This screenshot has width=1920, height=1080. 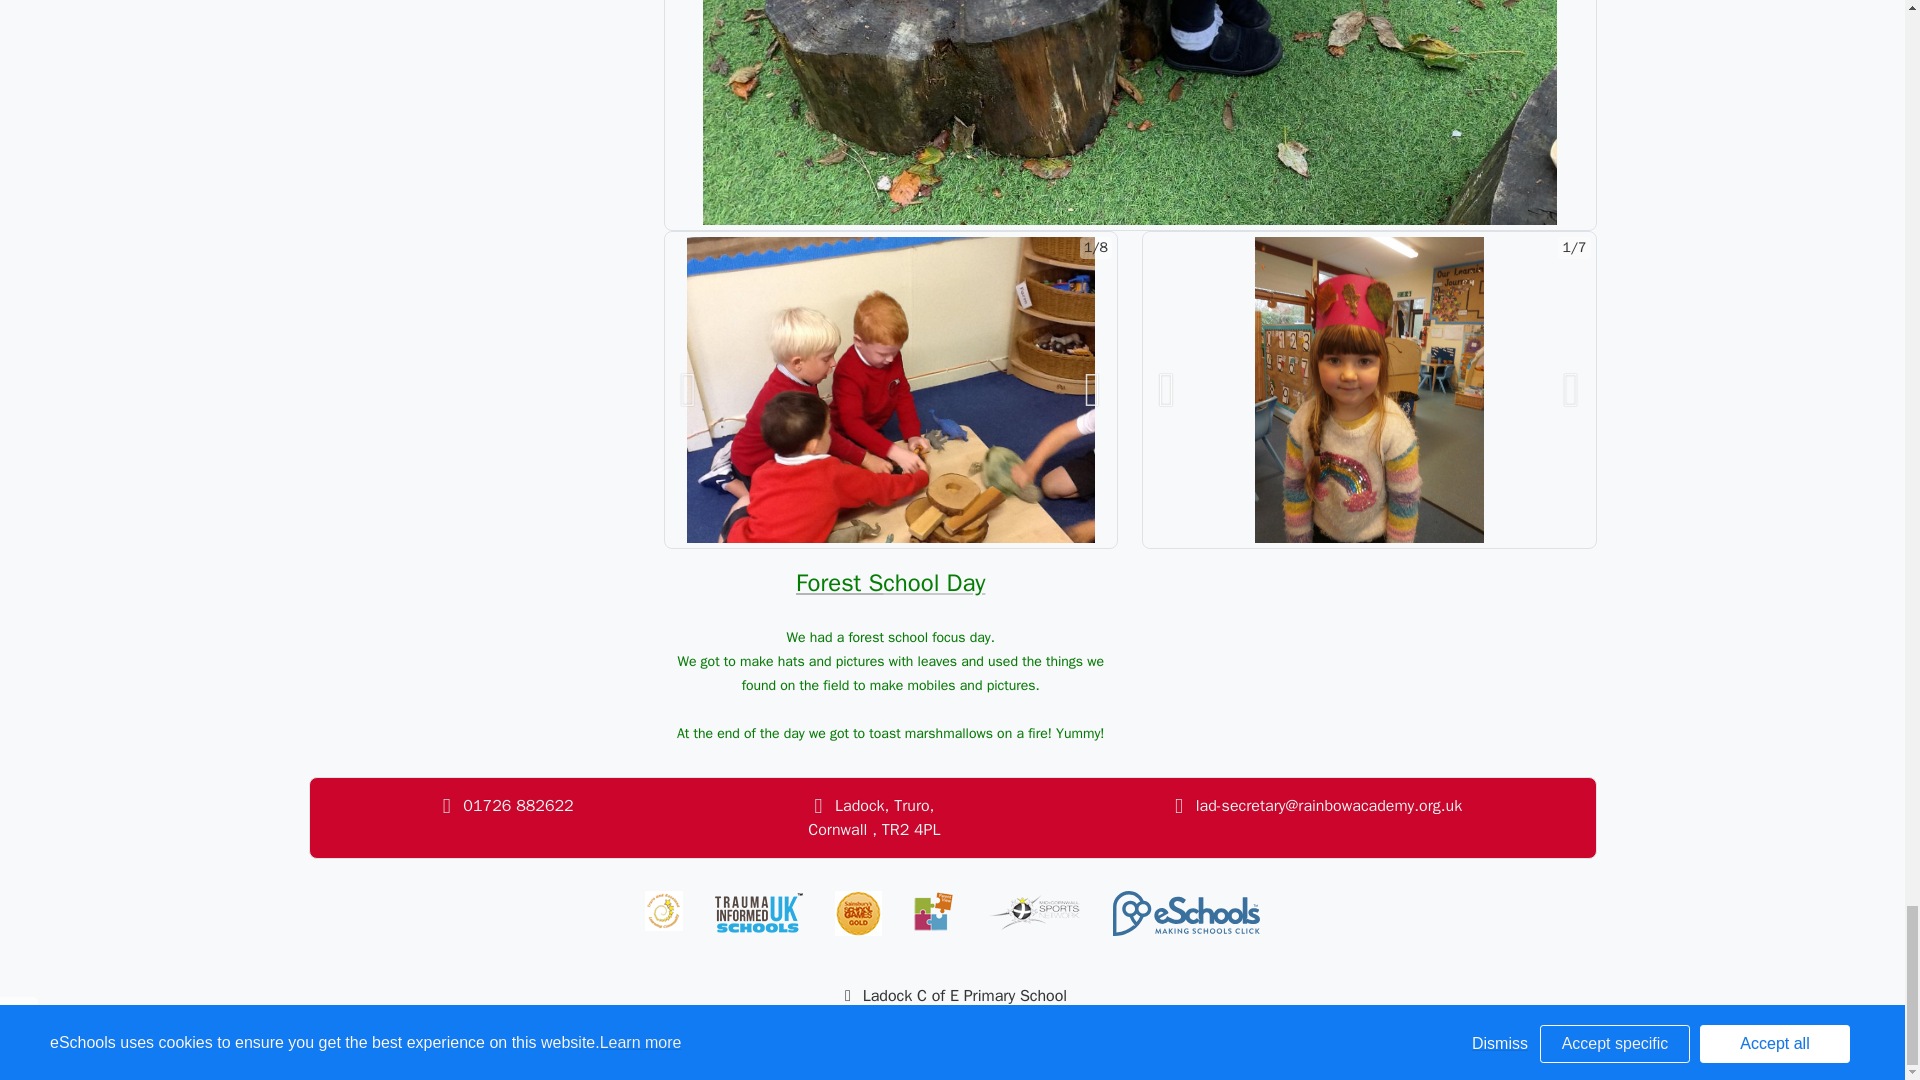 I want to click on Trauma Informed, so click(x=758, y=914).